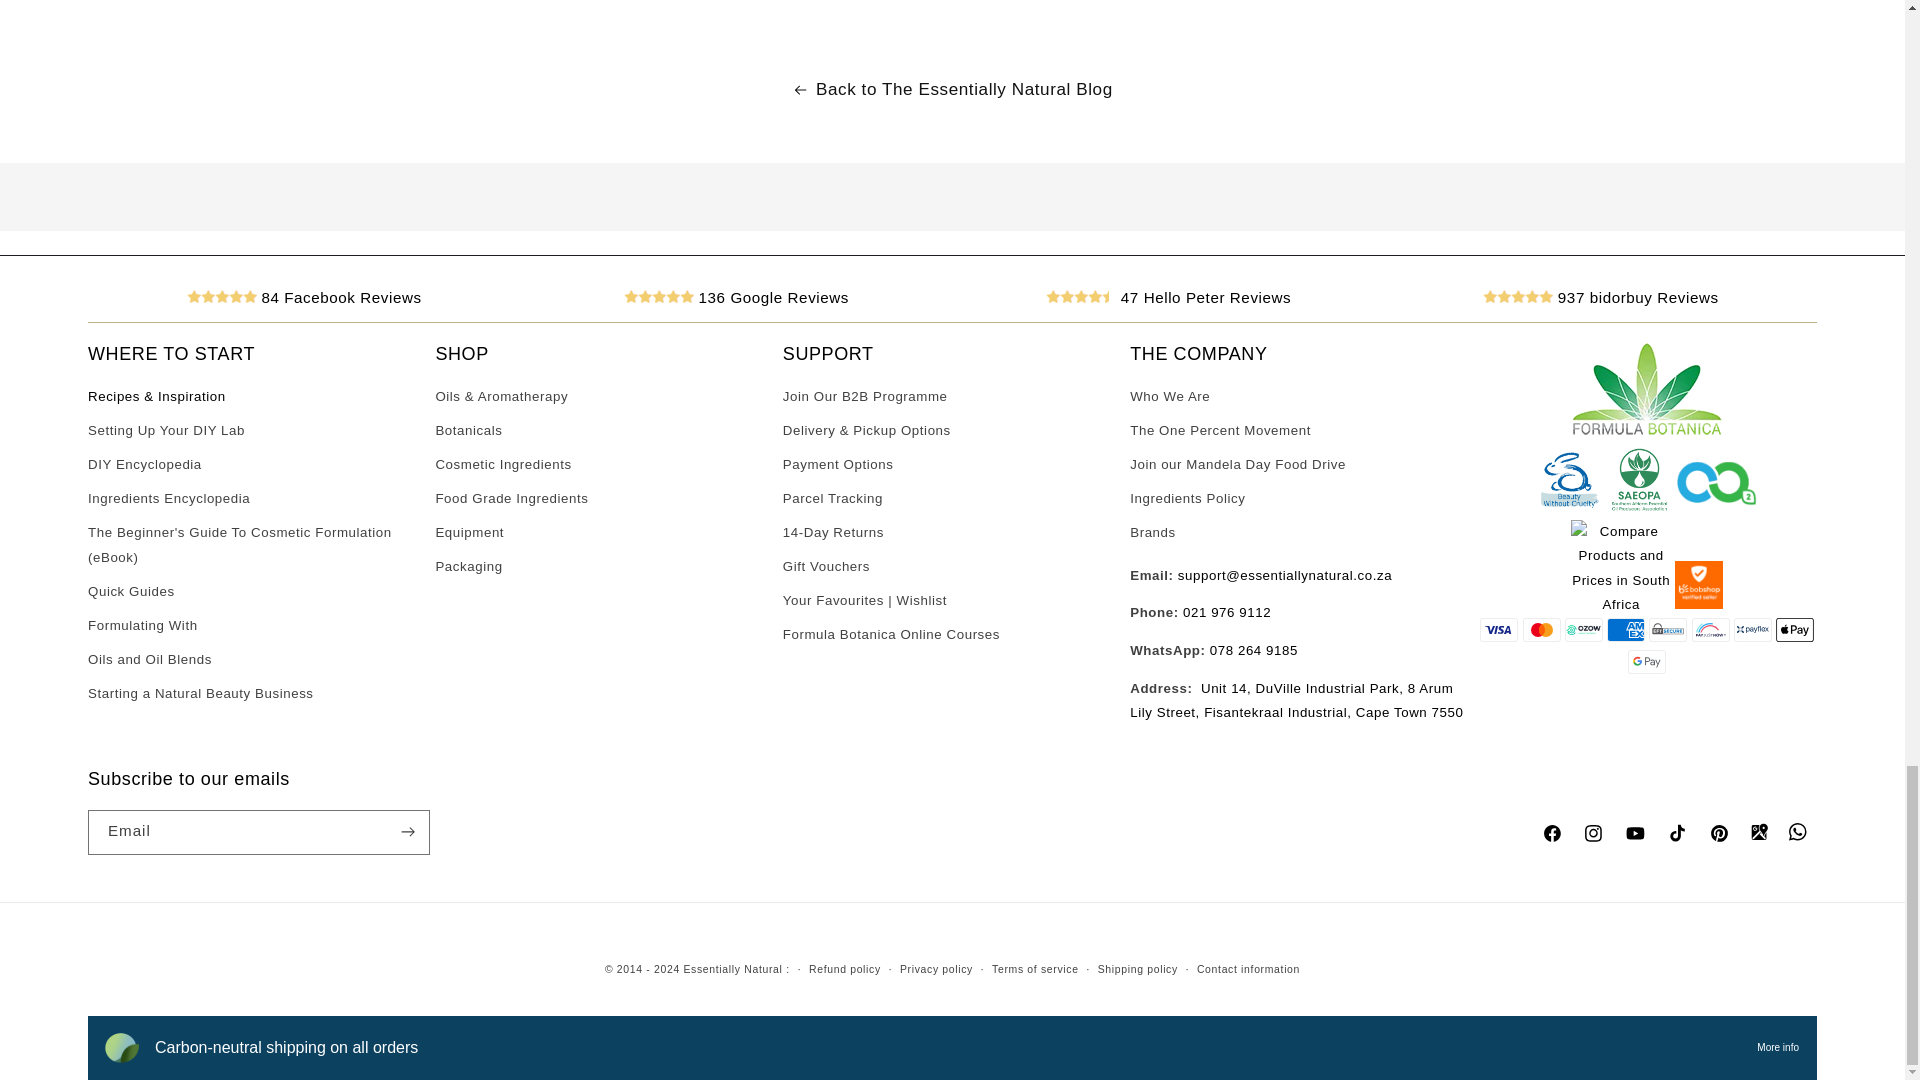  Describe the element at coordinates (1647, 662) in the screenshot. I see `Google Pay` at that location.